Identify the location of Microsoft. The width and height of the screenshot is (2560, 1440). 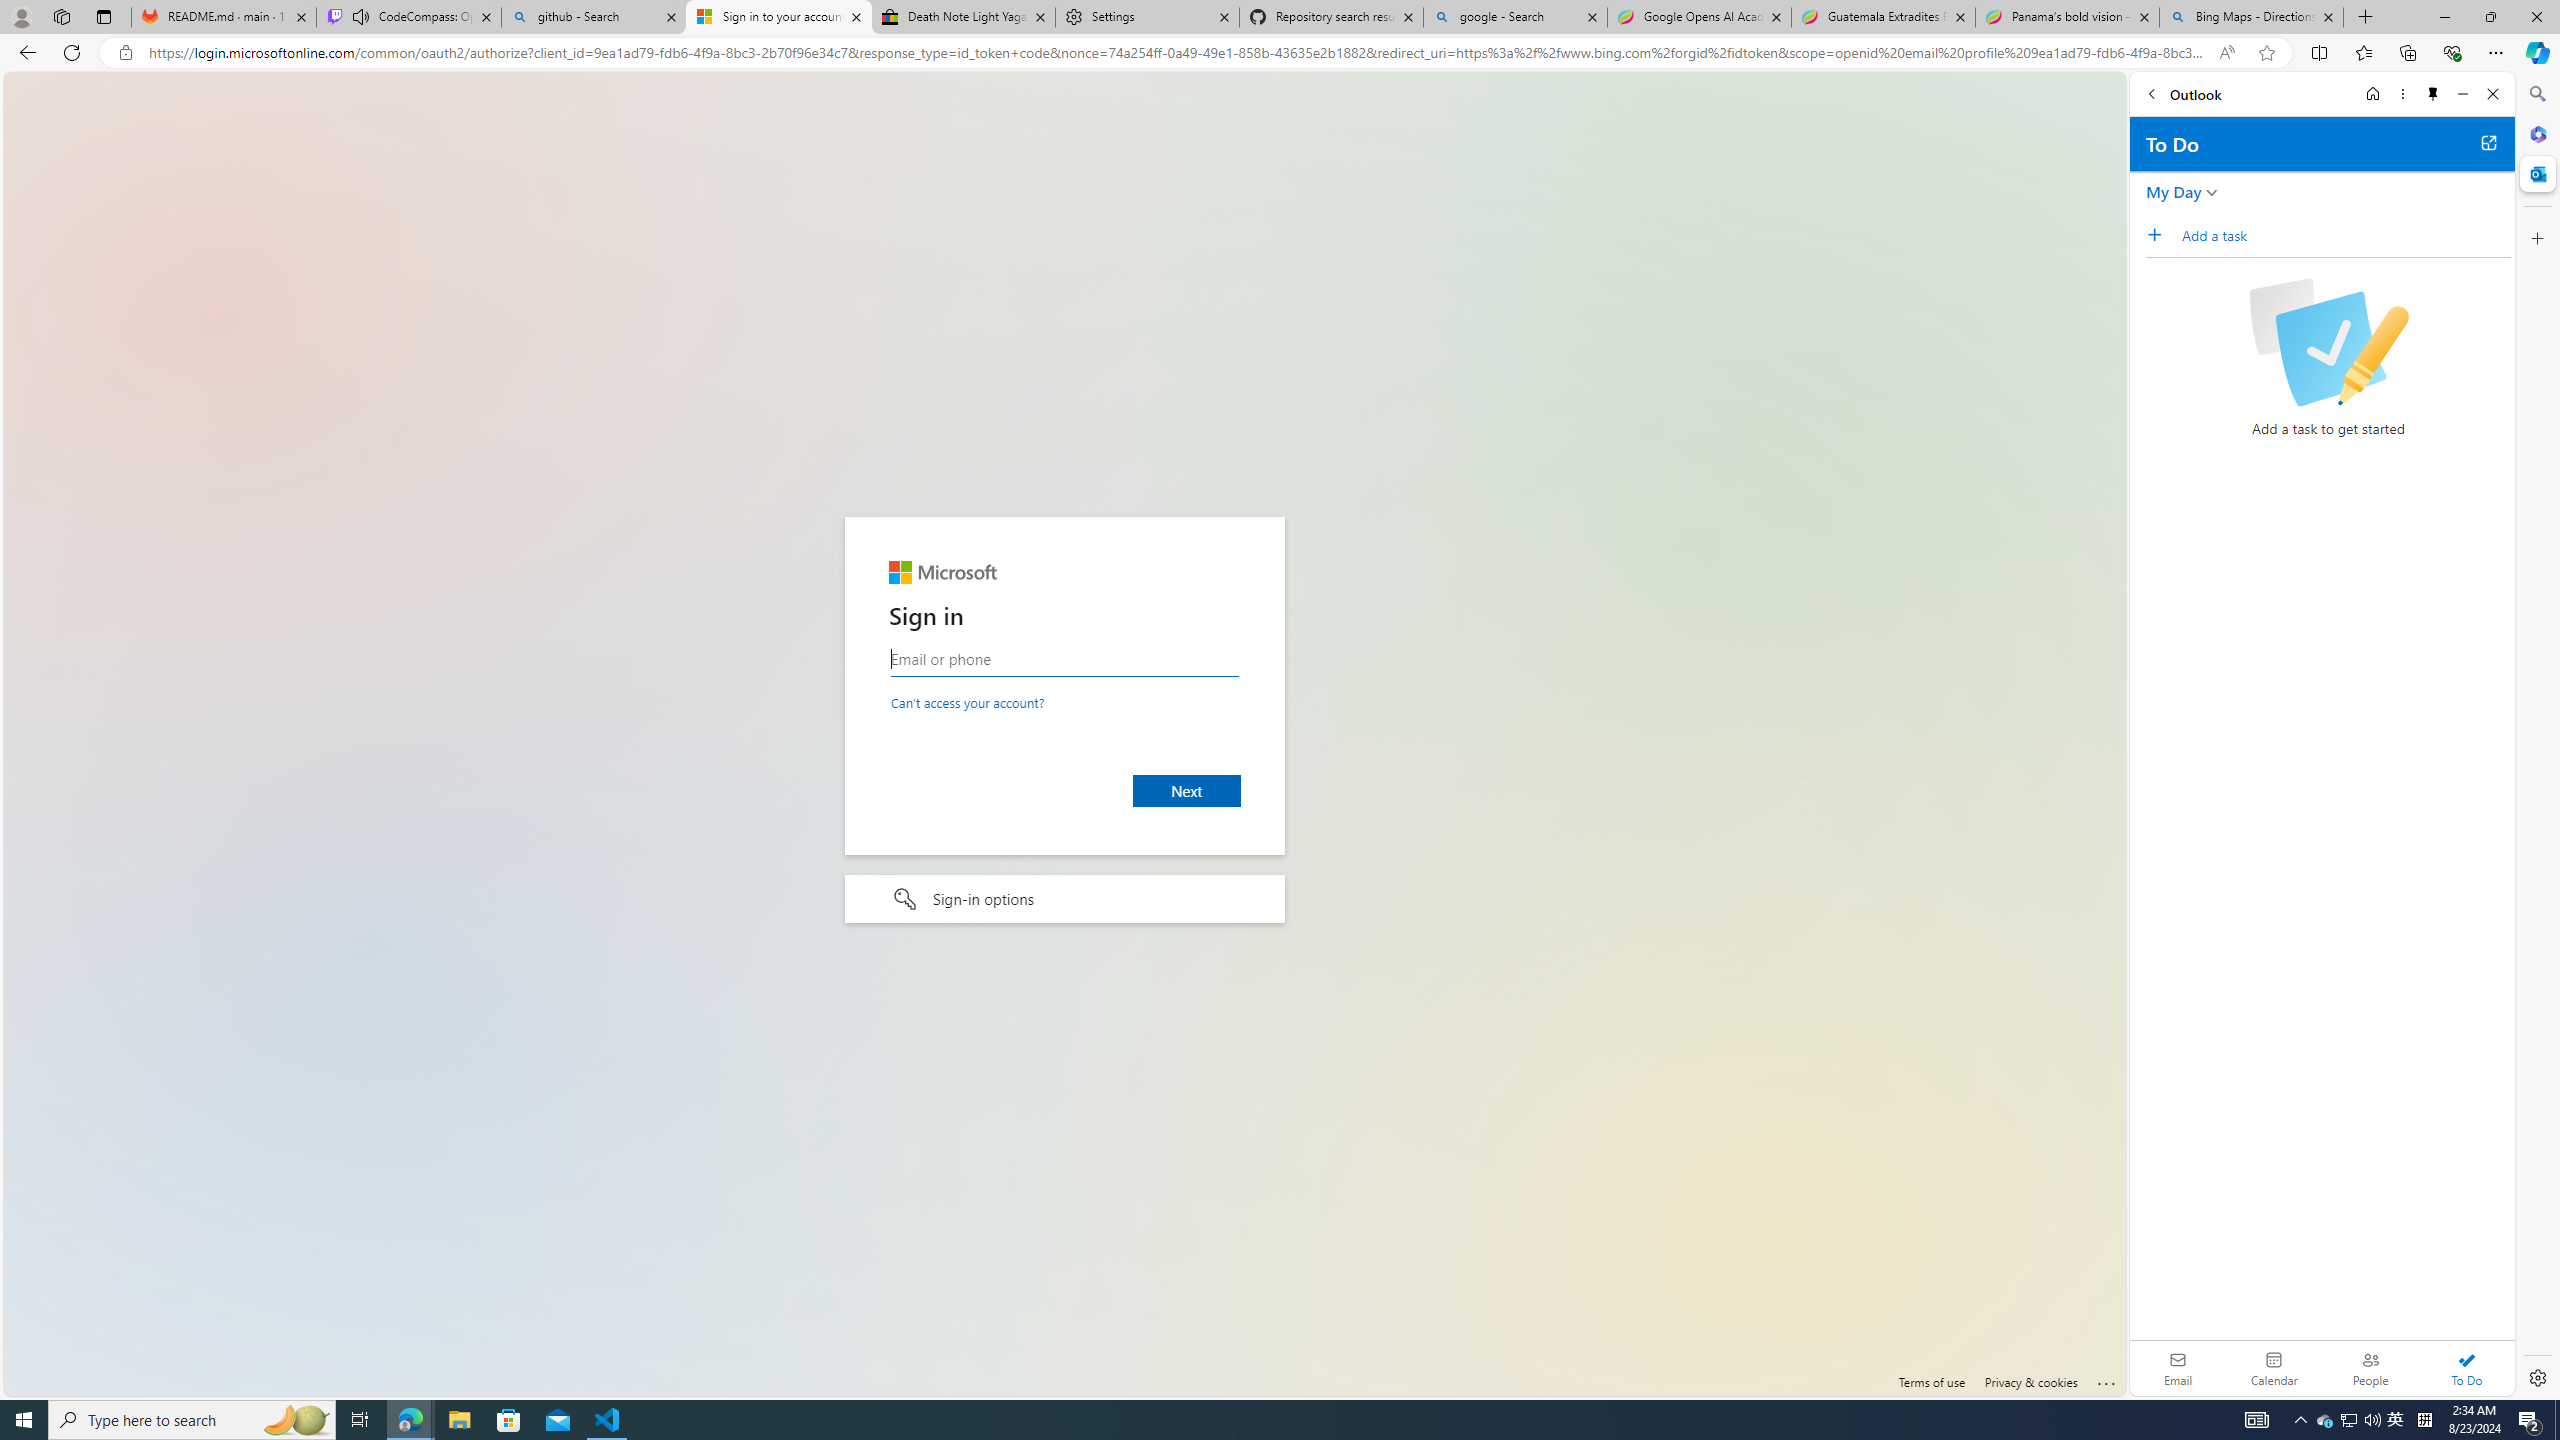
(942, 574).